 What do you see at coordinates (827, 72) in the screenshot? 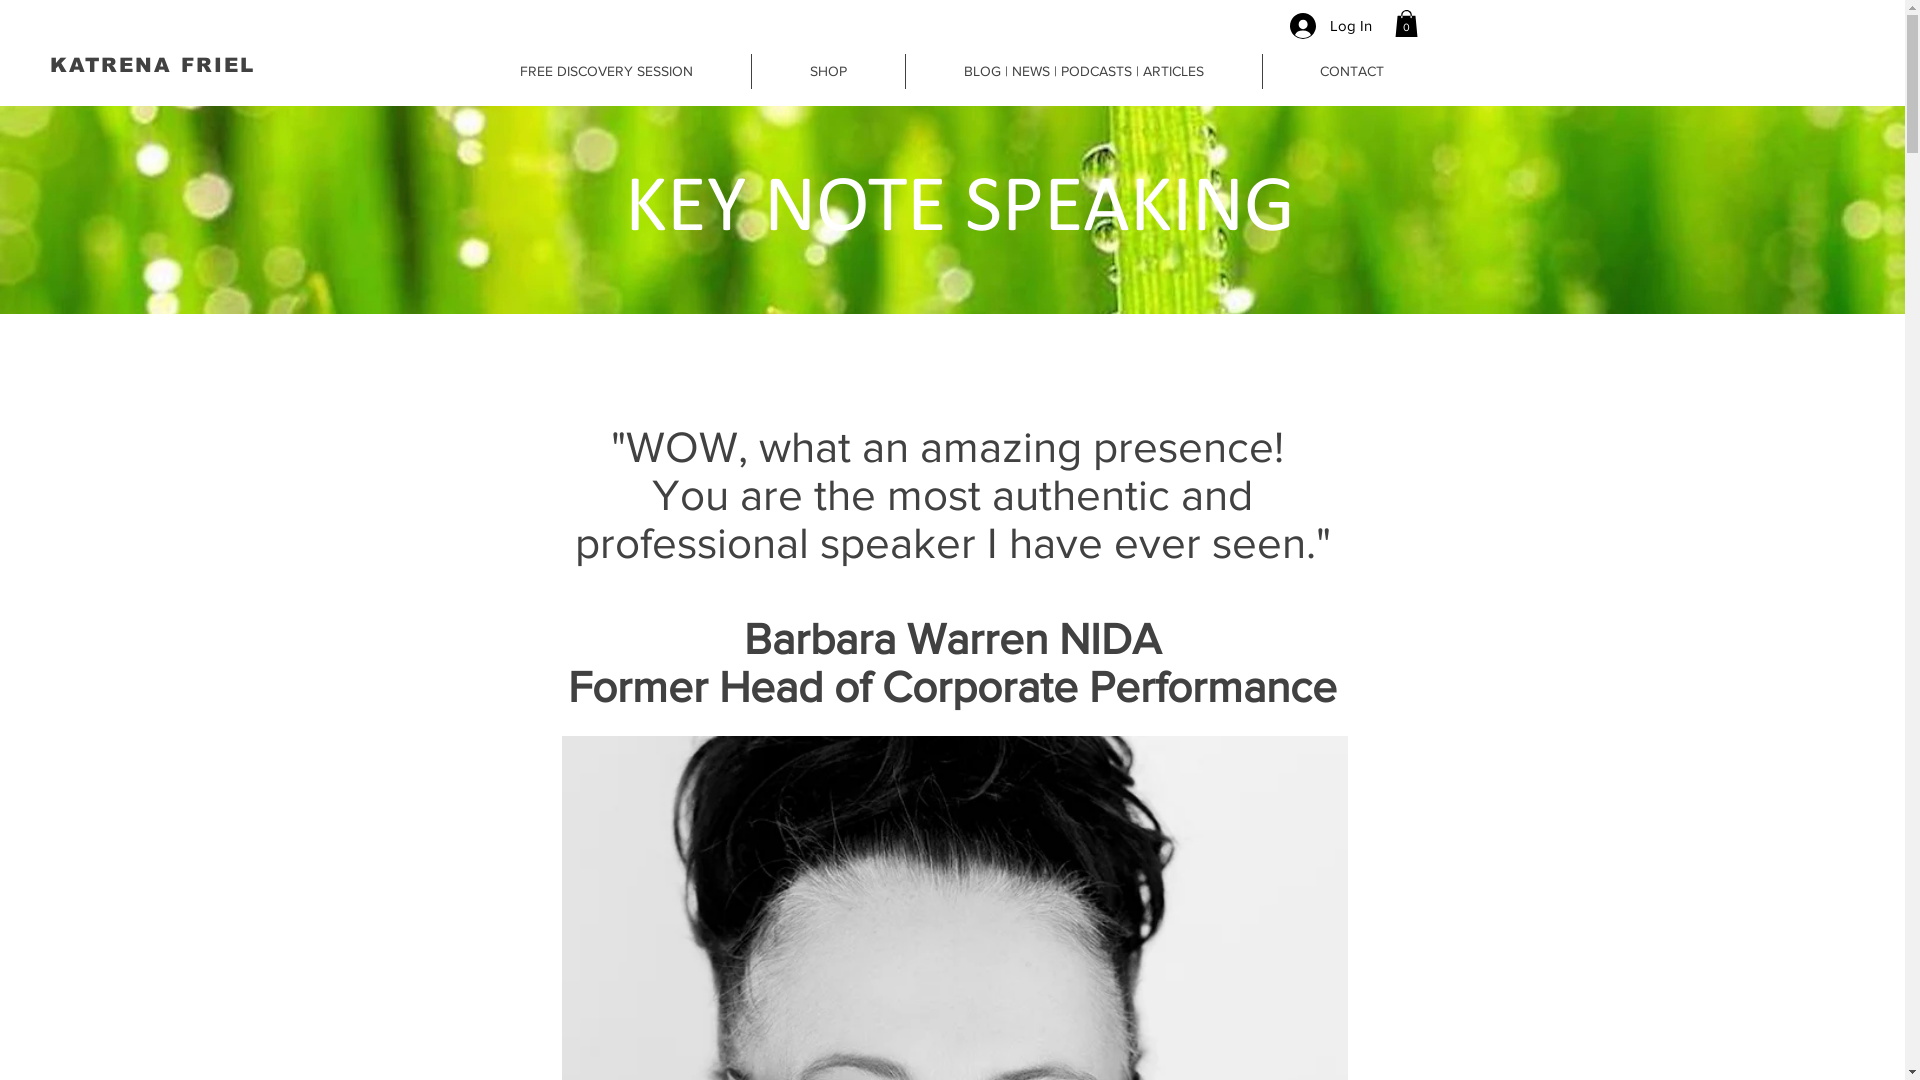
I see `SHOP` at bounding box center [827, 72].